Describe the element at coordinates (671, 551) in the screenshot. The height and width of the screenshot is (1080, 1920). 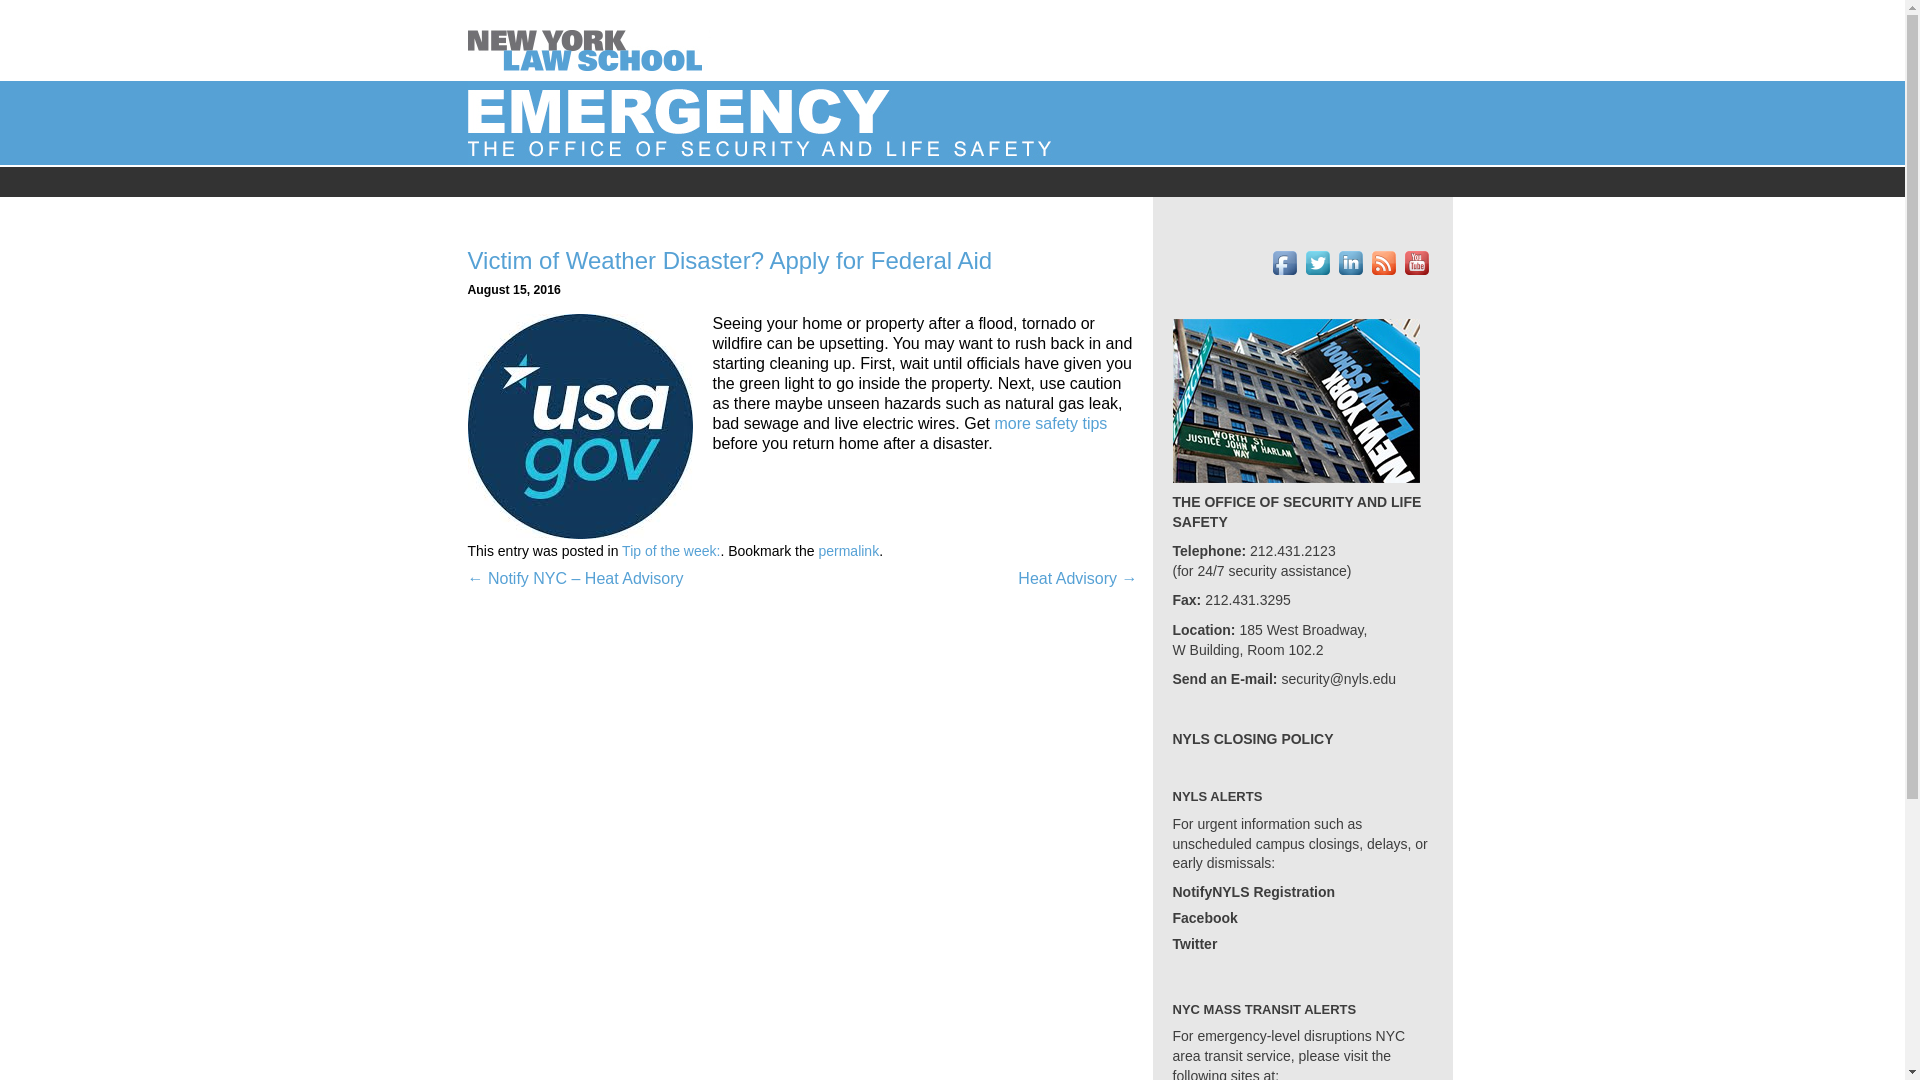
I see `Tip of the week:` at that location.